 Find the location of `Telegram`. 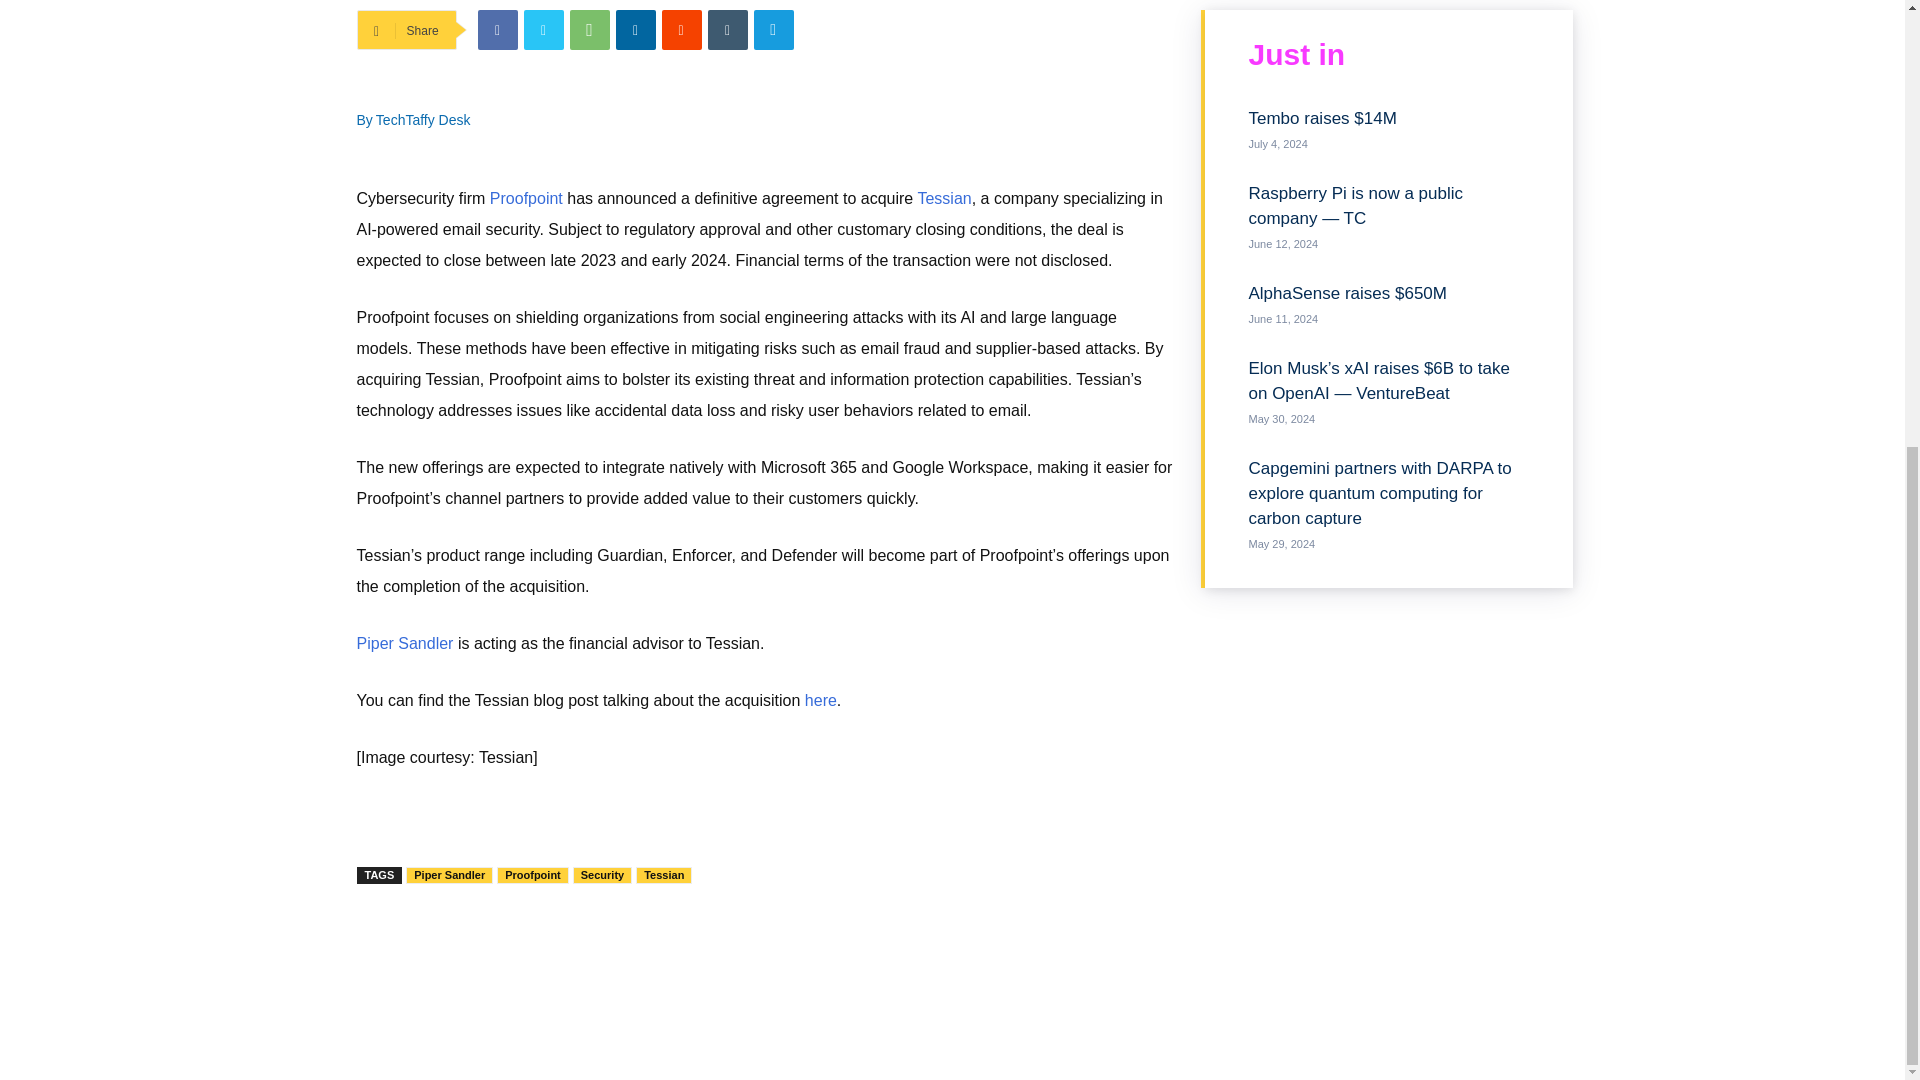

Telegram is located at coordinates (774, 29).